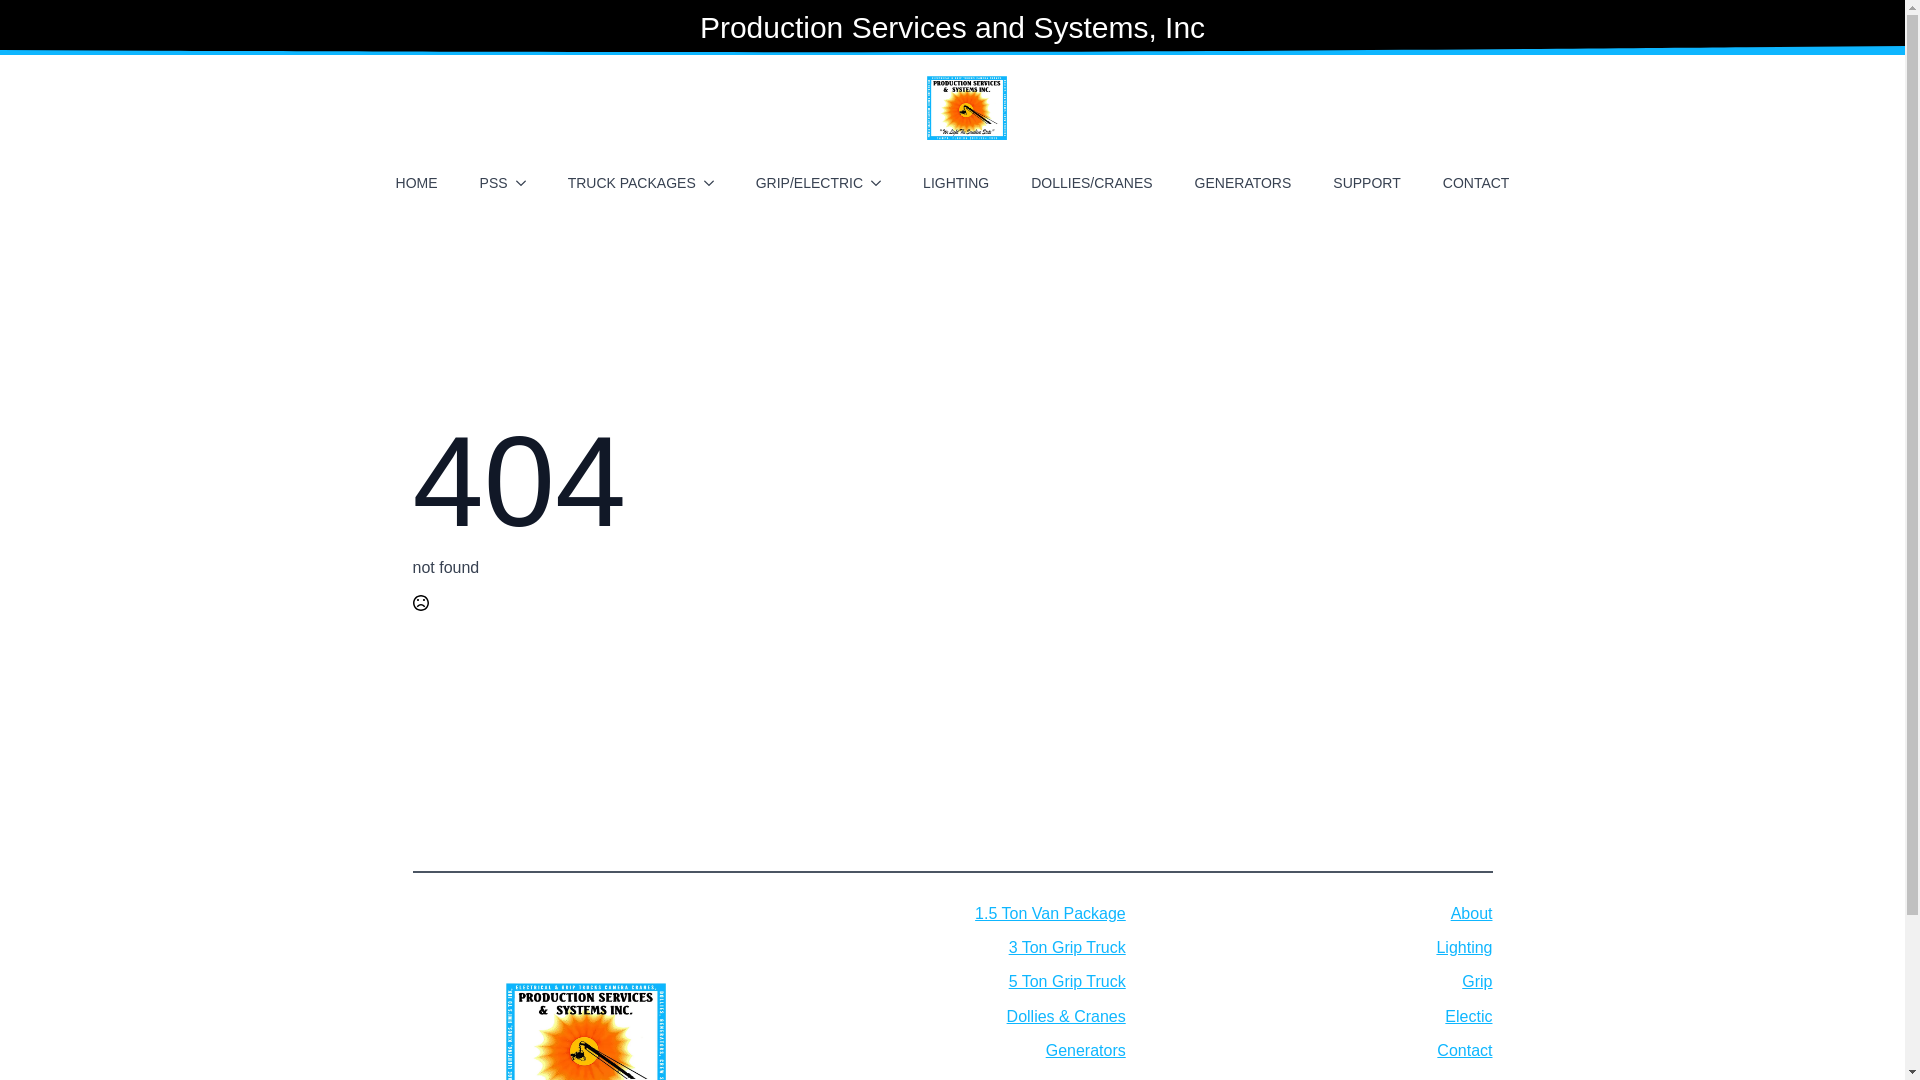 Image resolution: width=1920 pixels, height=1080 pixels. What do you see at coordinates (1067, 948) in the screenshot?
I see `3 Ton Grip Truck` at bounding box center [1067, 948].